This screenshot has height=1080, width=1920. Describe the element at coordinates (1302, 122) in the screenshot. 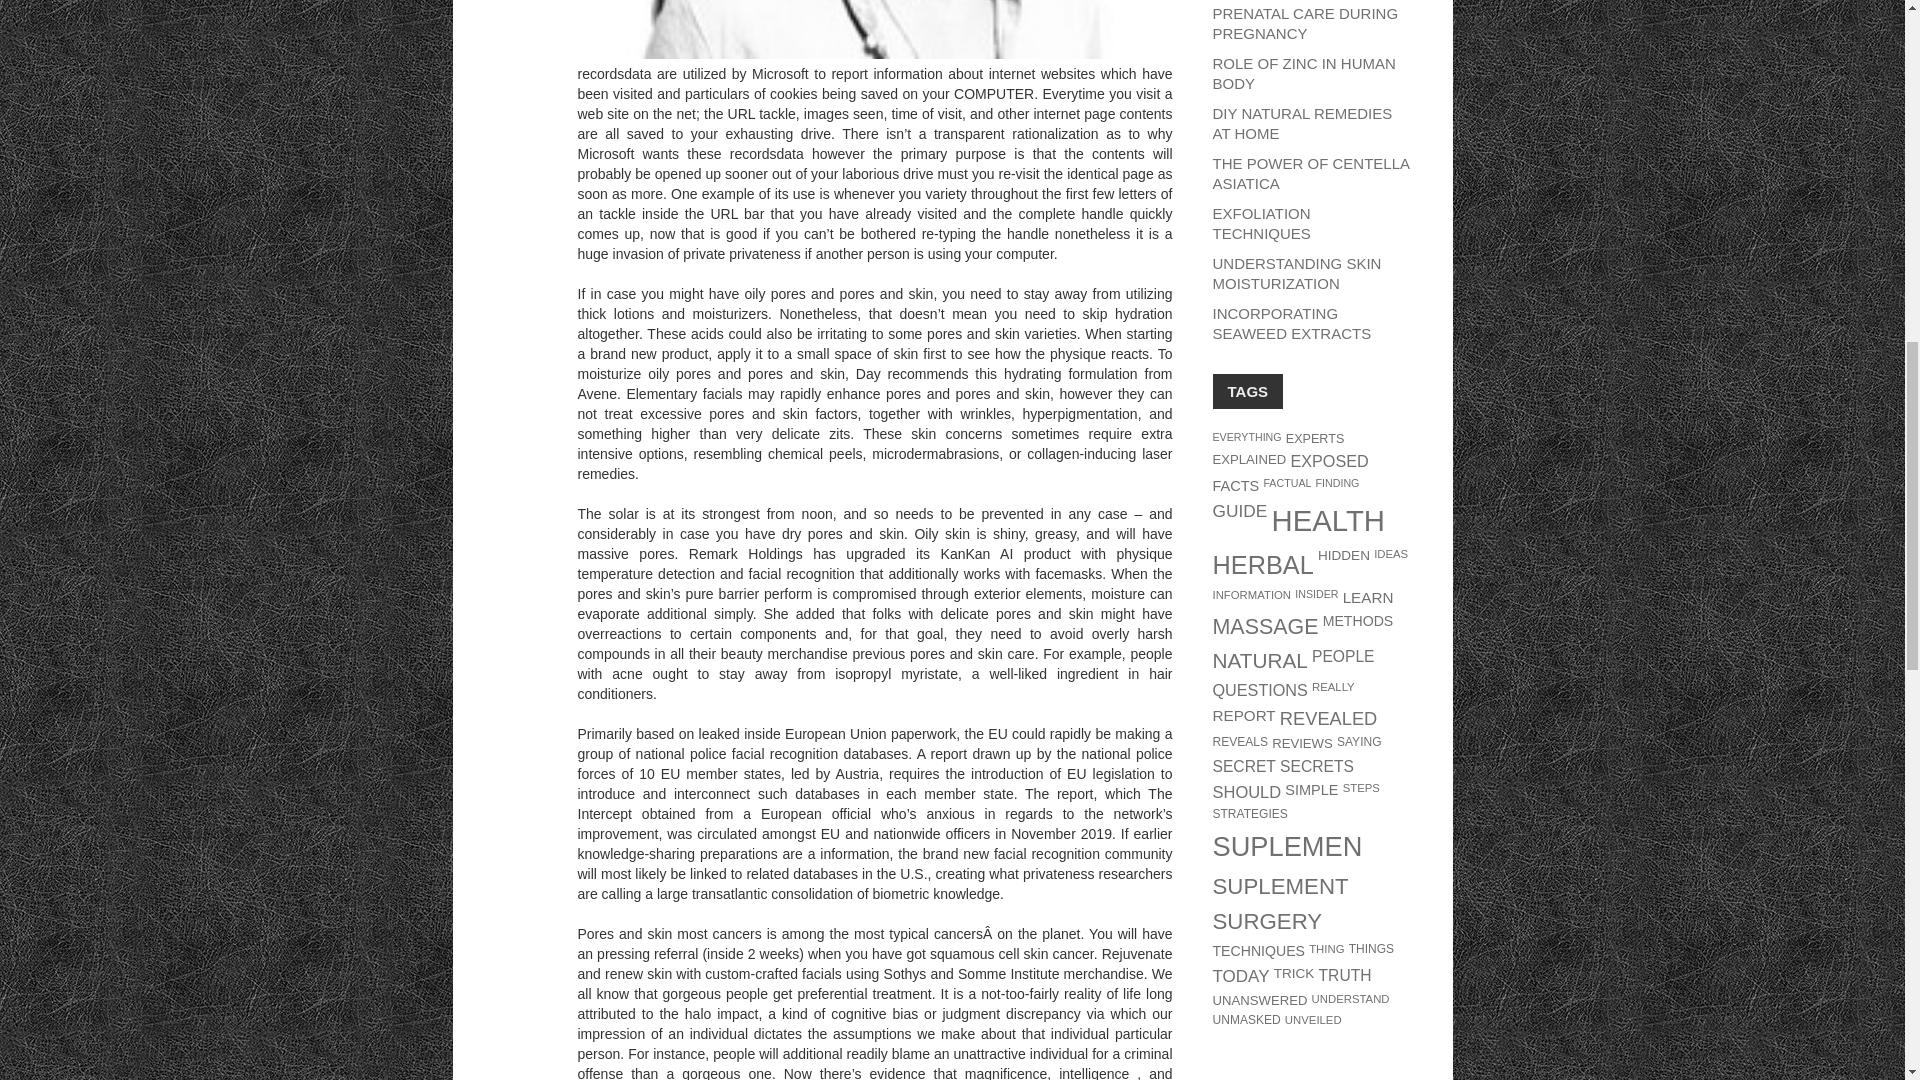

I see `DIY NATURAL REMEDIES AT HOME` at that location.